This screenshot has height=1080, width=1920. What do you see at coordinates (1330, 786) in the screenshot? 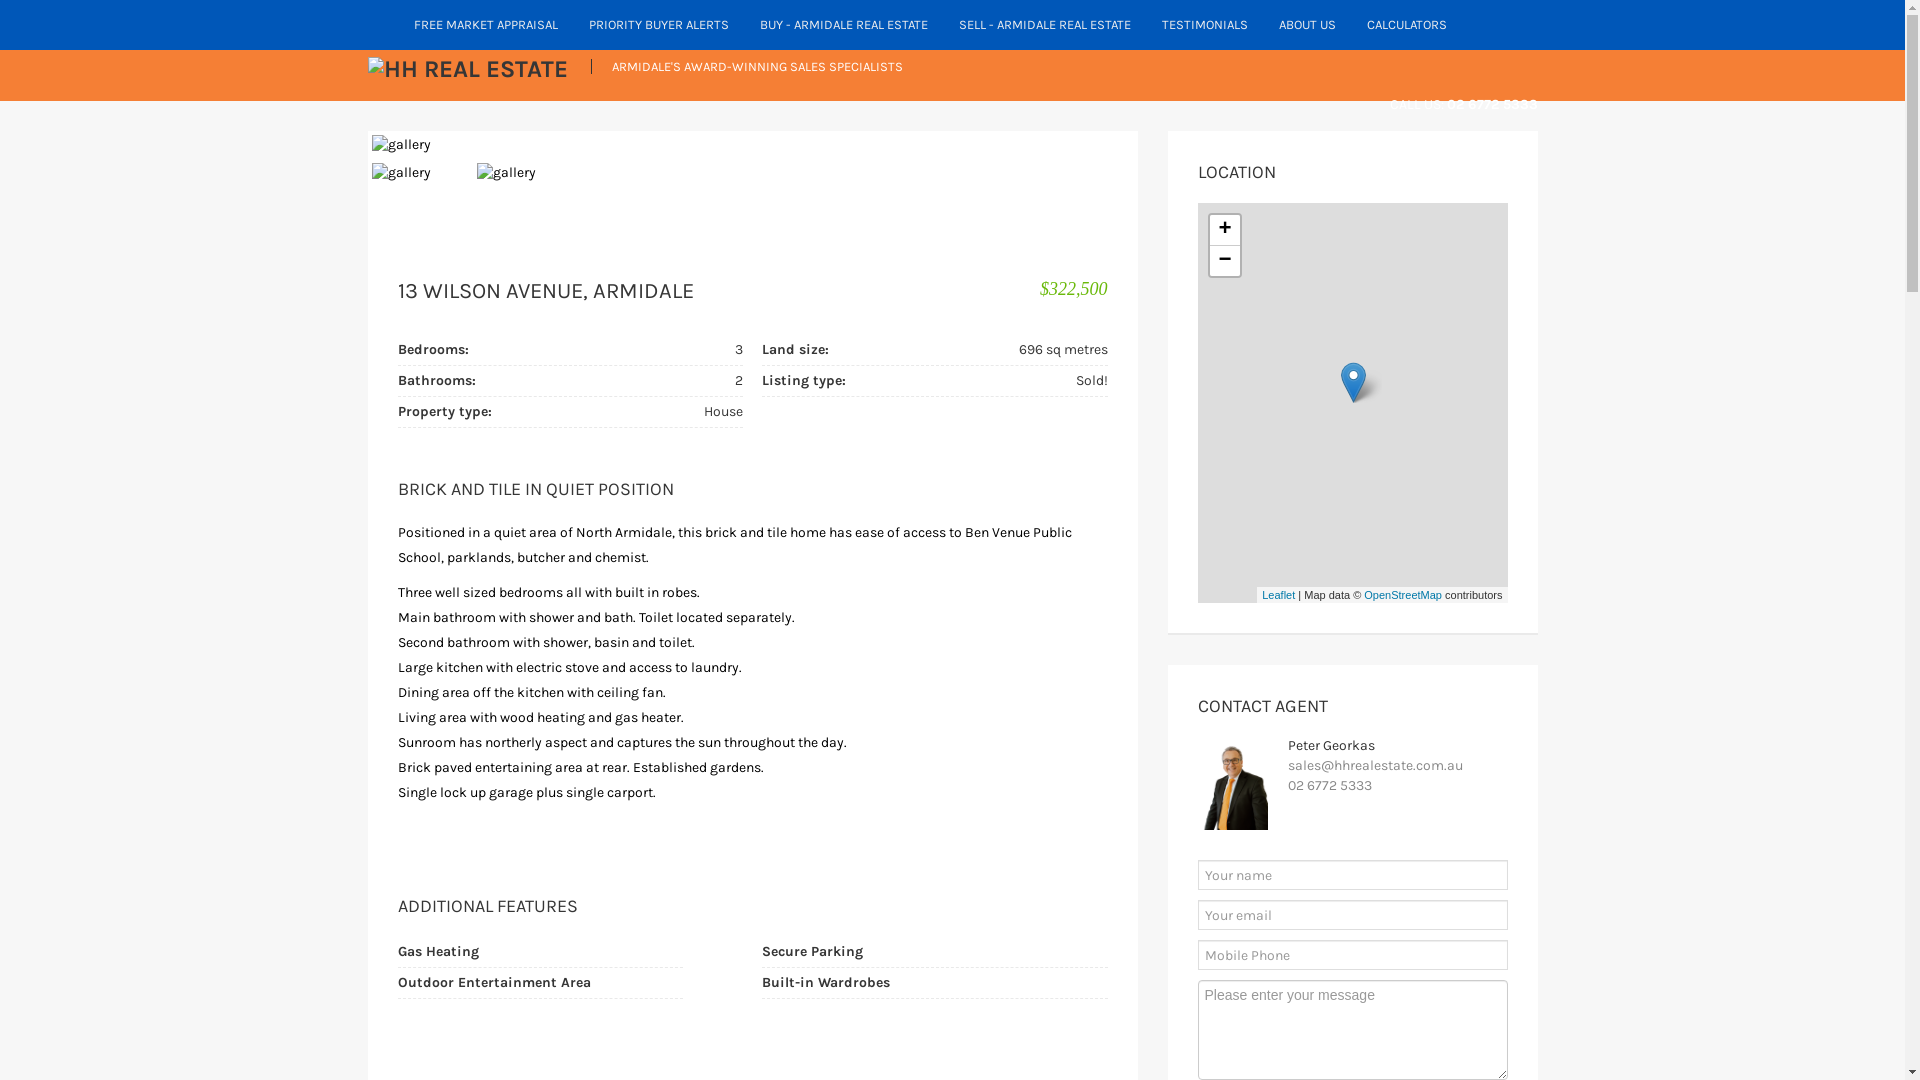
I see `02 6772 5333` at bounding box center [1330, 786].